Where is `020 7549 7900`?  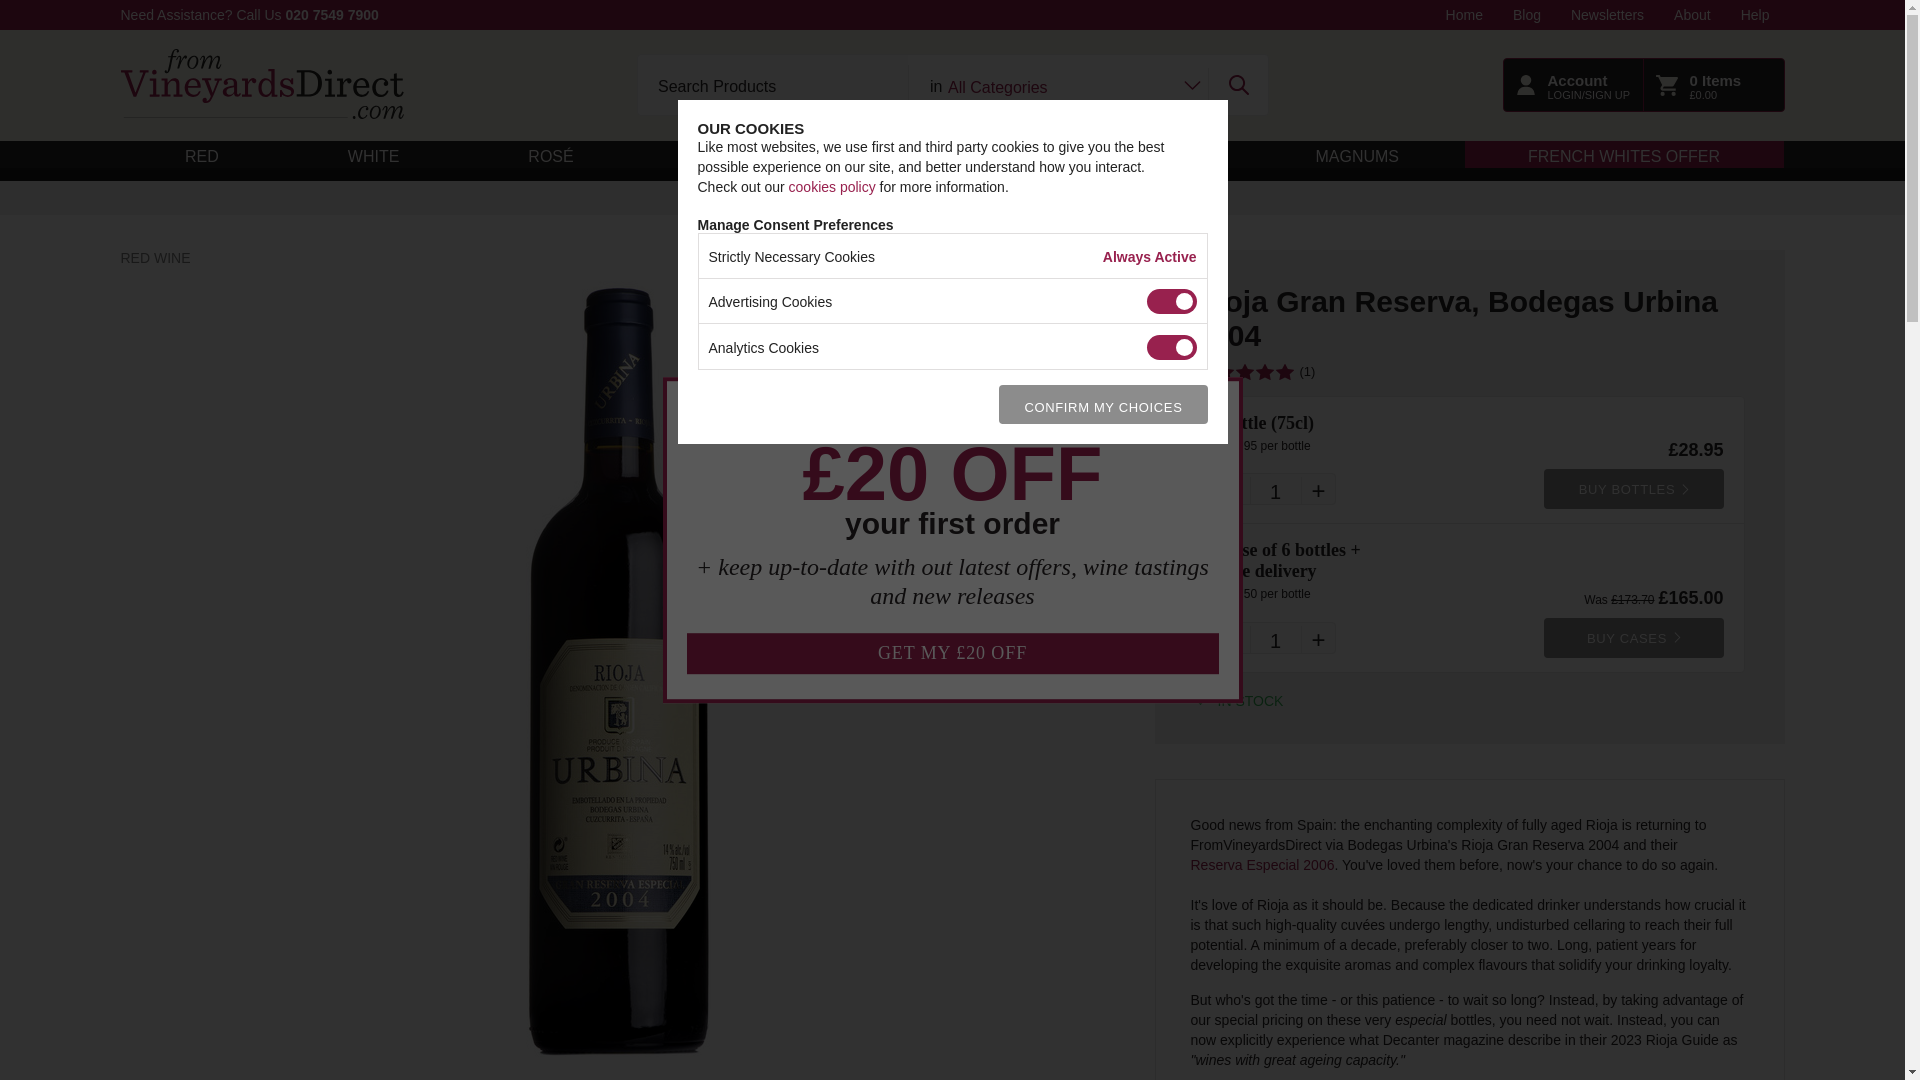
020 7549 7900 is located at coordinates (331, 15).